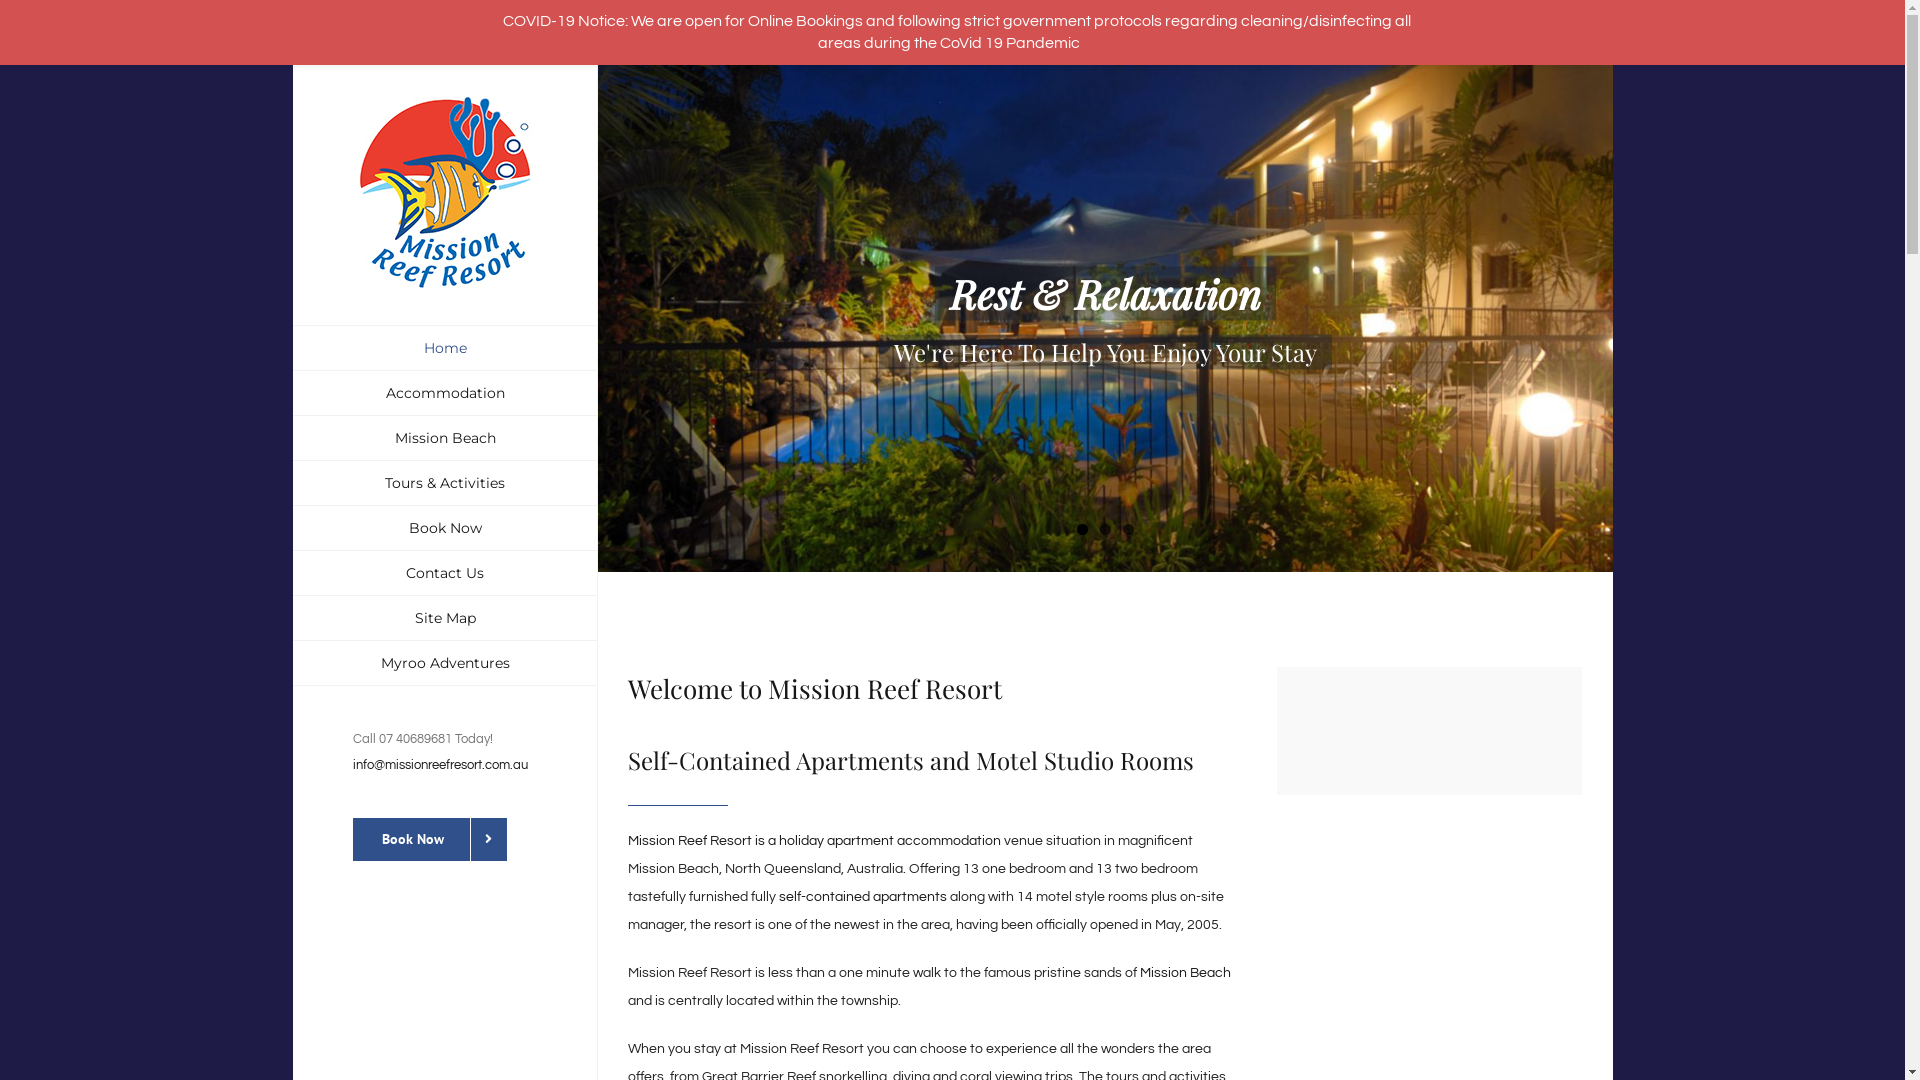 This screenshot has height=1080, width=1920. Describe the element at coordinates (814, 841) in the screenshot. I see `Mission Reef Resort is a holiday apartment accommodation` at that location.